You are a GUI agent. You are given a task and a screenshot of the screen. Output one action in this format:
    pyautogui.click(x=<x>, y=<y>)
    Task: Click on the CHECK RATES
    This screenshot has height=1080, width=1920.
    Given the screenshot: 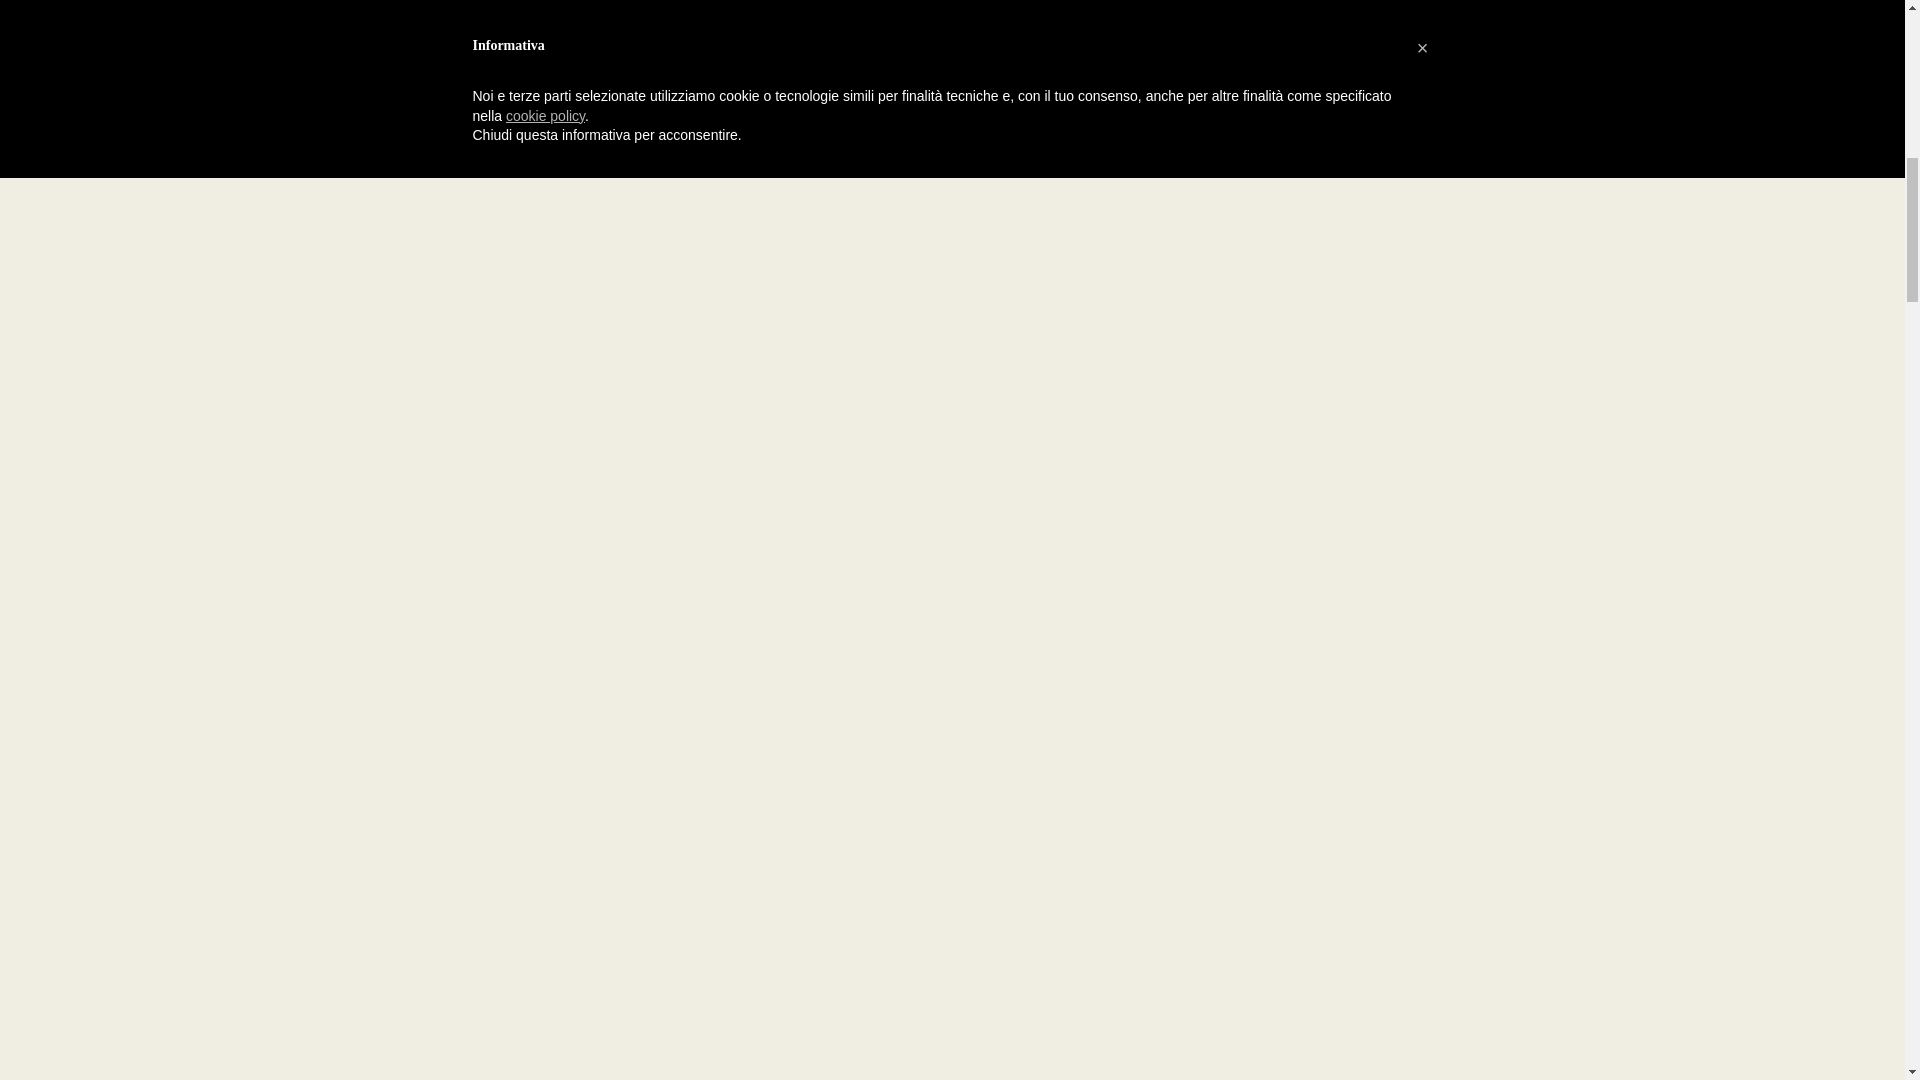 What is the action you would take?
    pyautogui.click(x=380, y=588)
    